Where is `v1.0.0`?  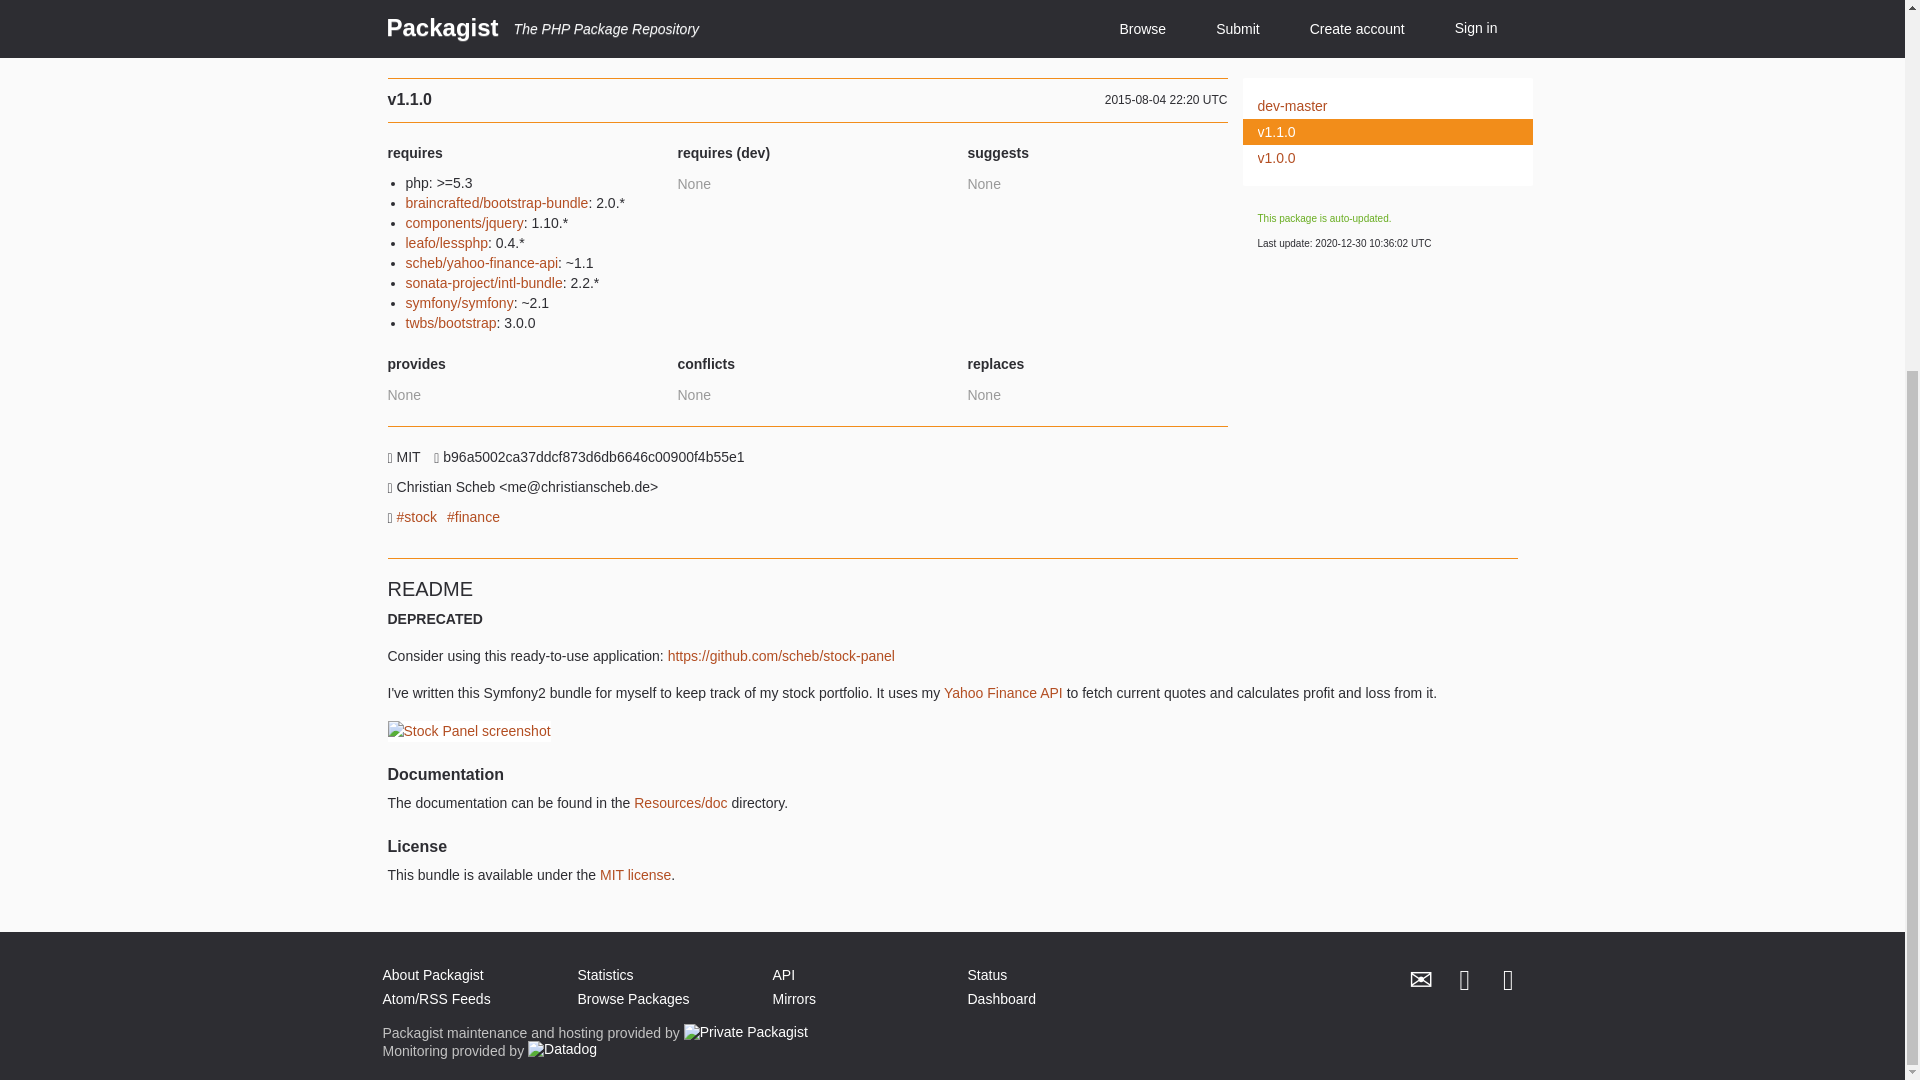 v1.0.0 is located at coordinates (1376, 158).